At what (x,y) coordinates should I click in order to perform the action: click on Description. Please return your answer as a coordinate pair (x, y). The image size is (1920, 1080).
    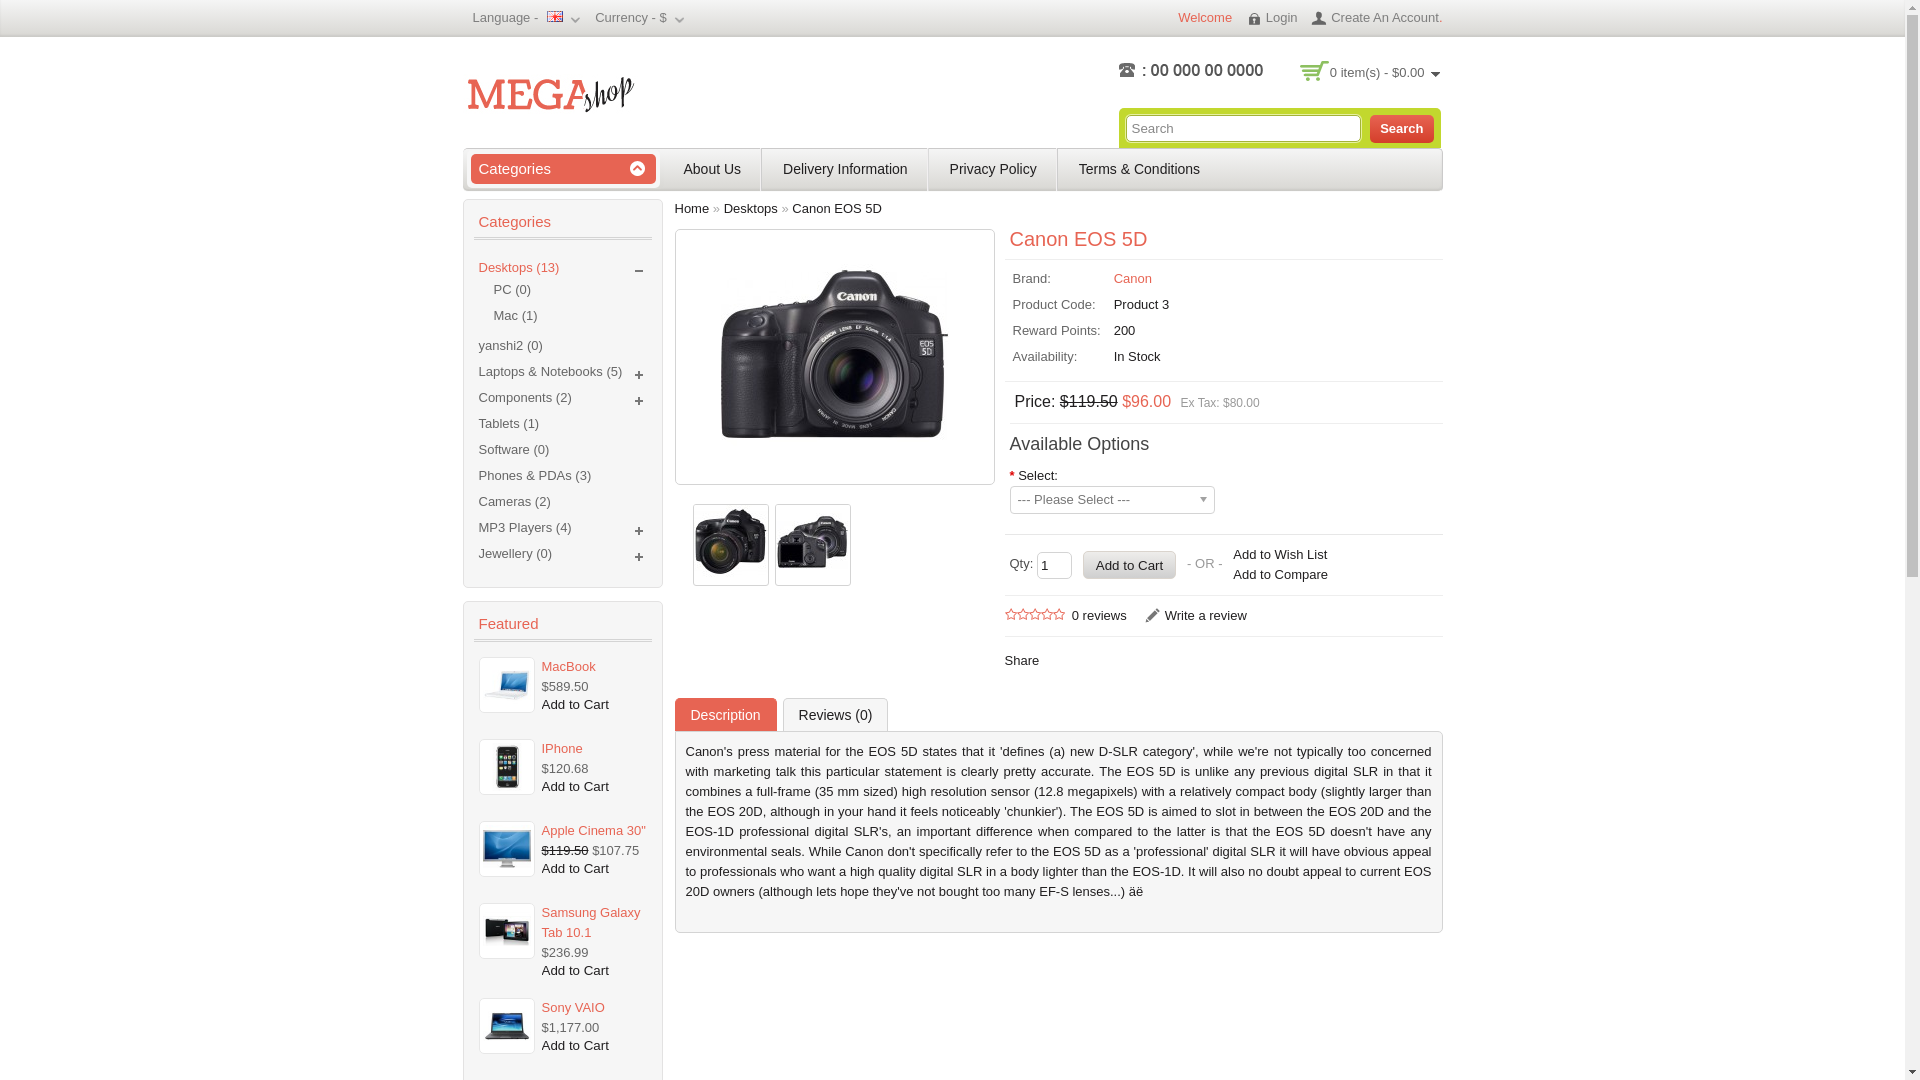
    Looking at the image, I should click on (725, 714).